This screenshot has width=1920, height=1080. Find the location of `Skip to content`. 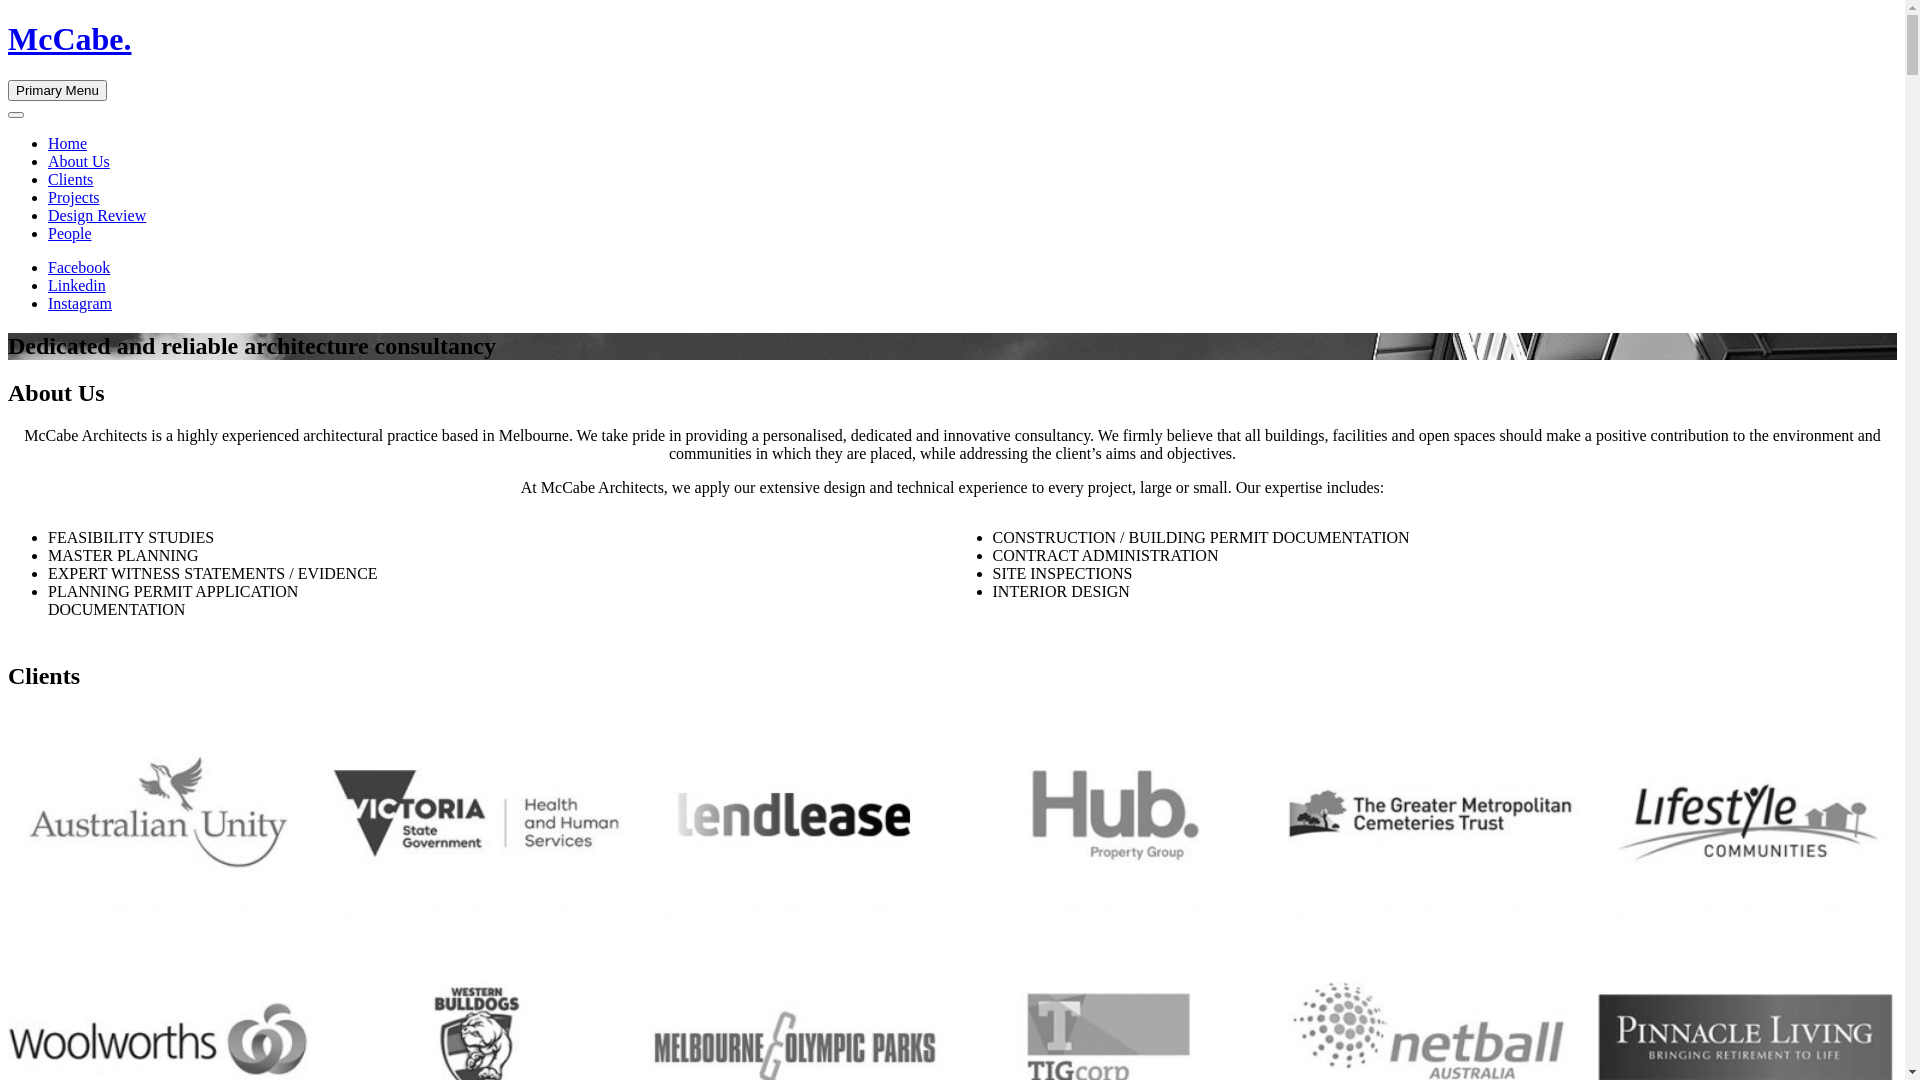

Skip to content is located at coordinates (8, 20).